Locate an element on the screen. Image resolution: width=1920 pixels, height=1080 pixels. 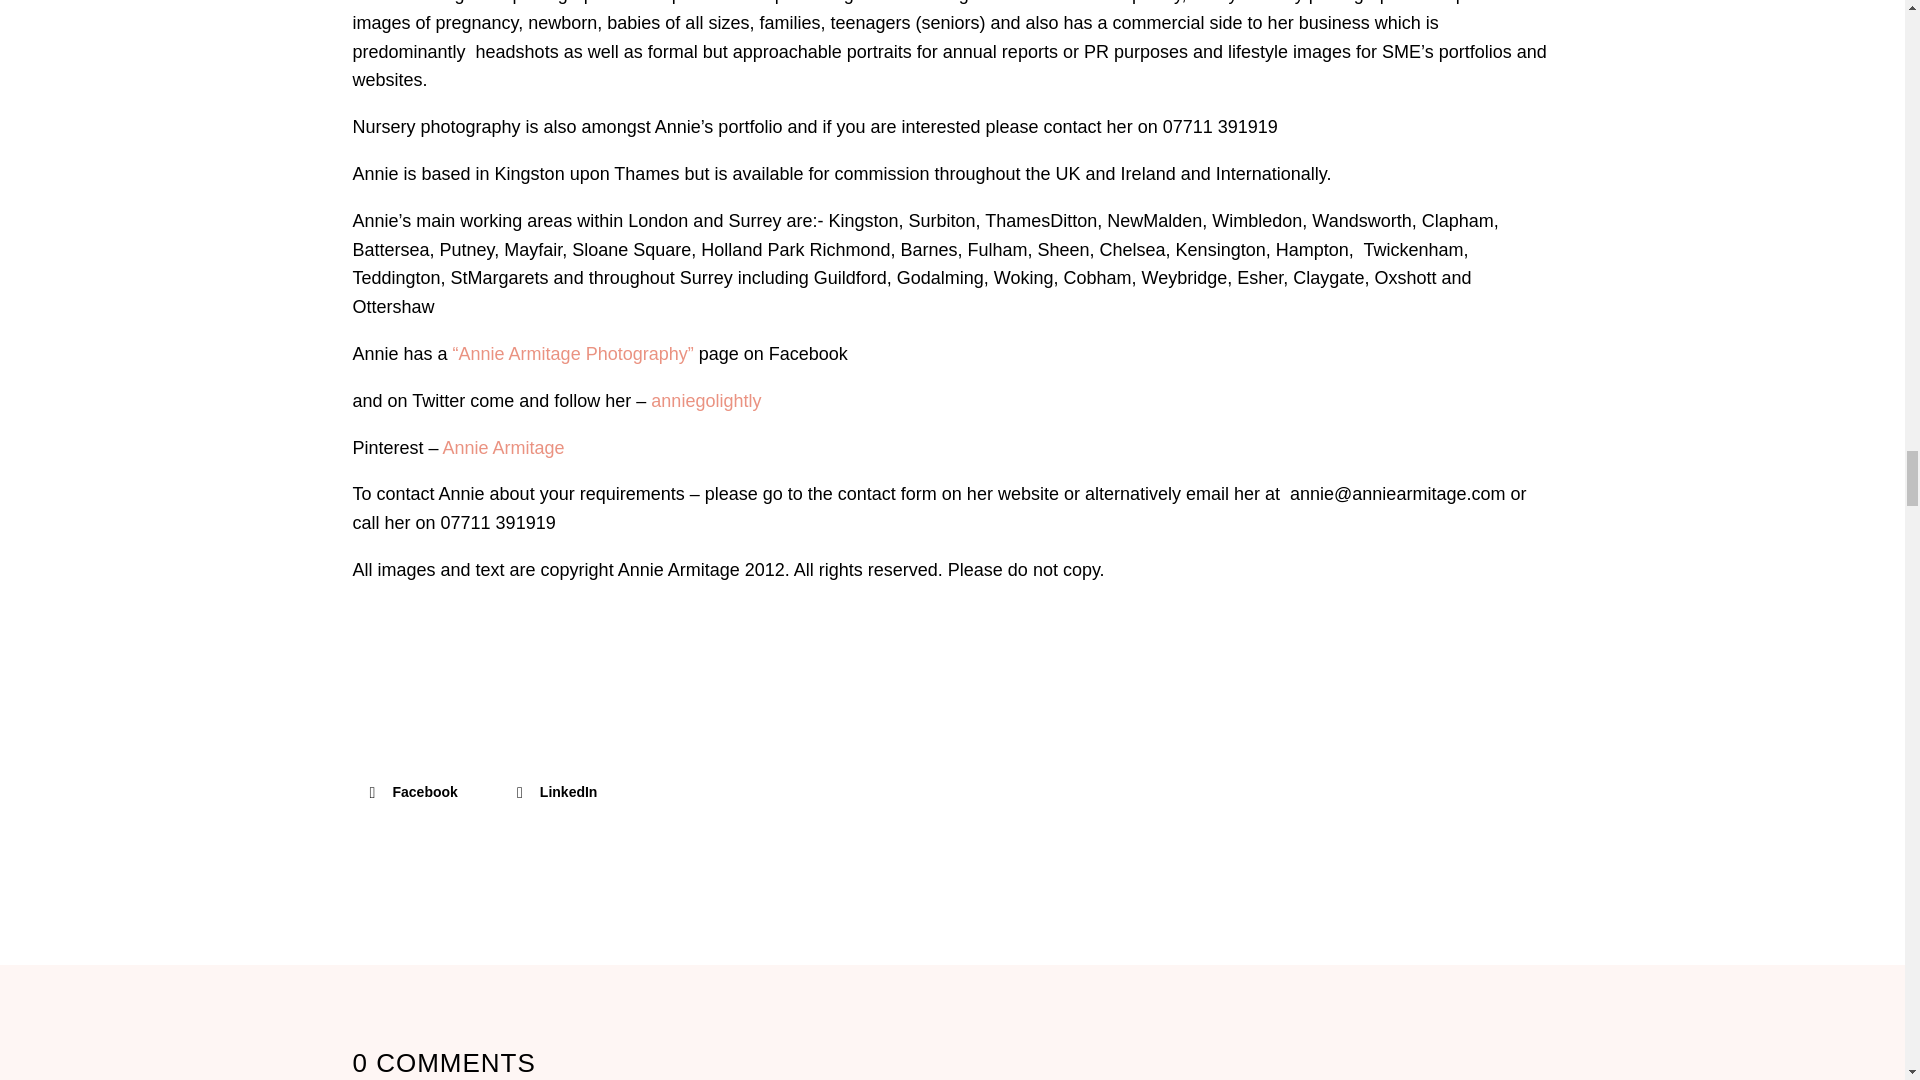
Annie Armitage on Pinterest is located at coordinates (504, 448).